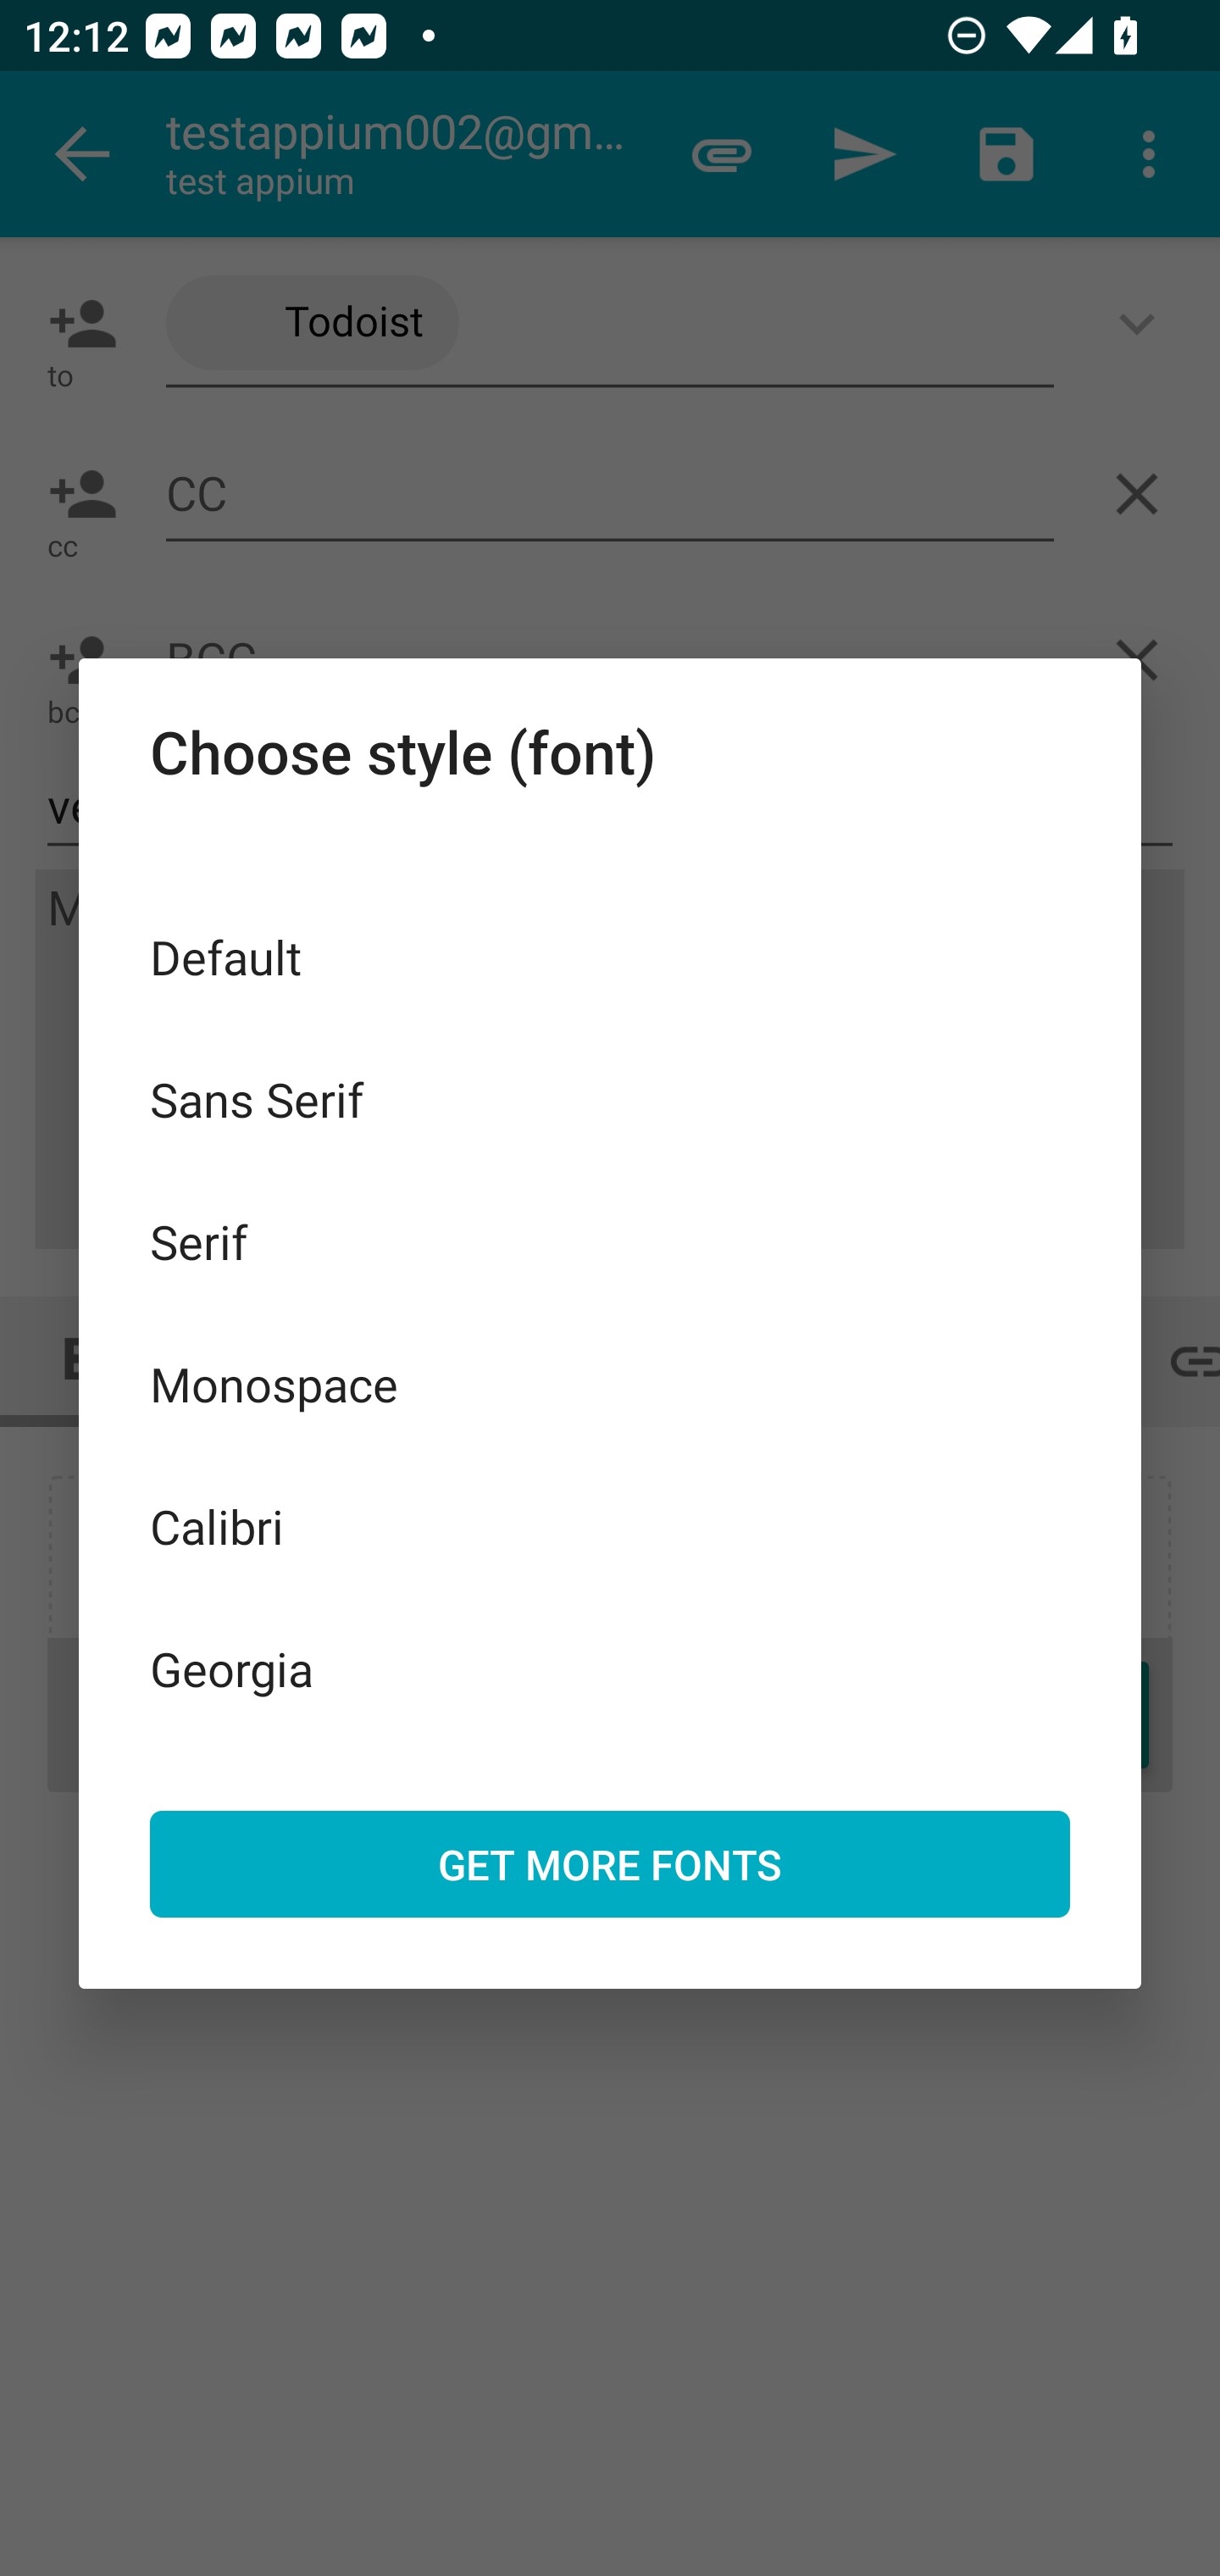  What do you see at coordinates (610, 1668) in the screenshot?
I see `Georgia` at bounding box center [610, 1668].